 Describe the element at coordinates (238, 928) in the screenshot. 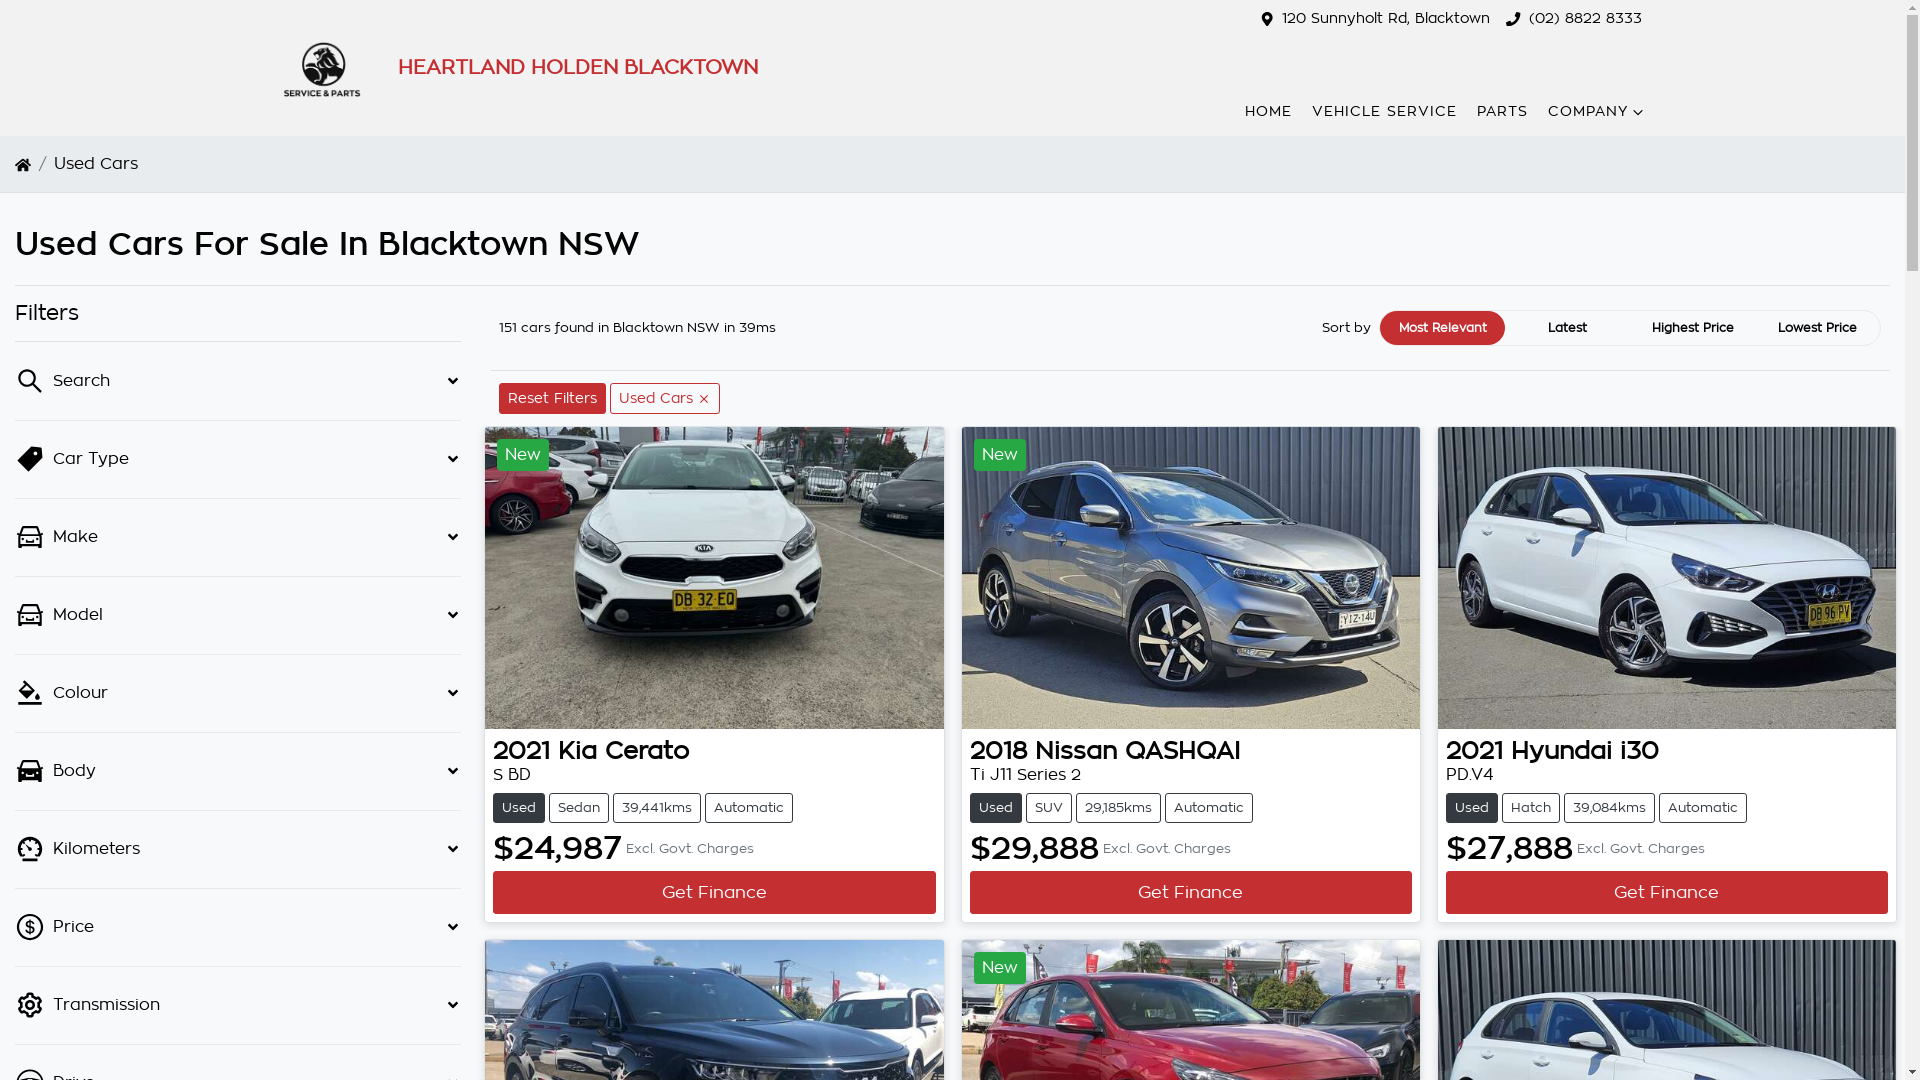

I see `Price` at that location.